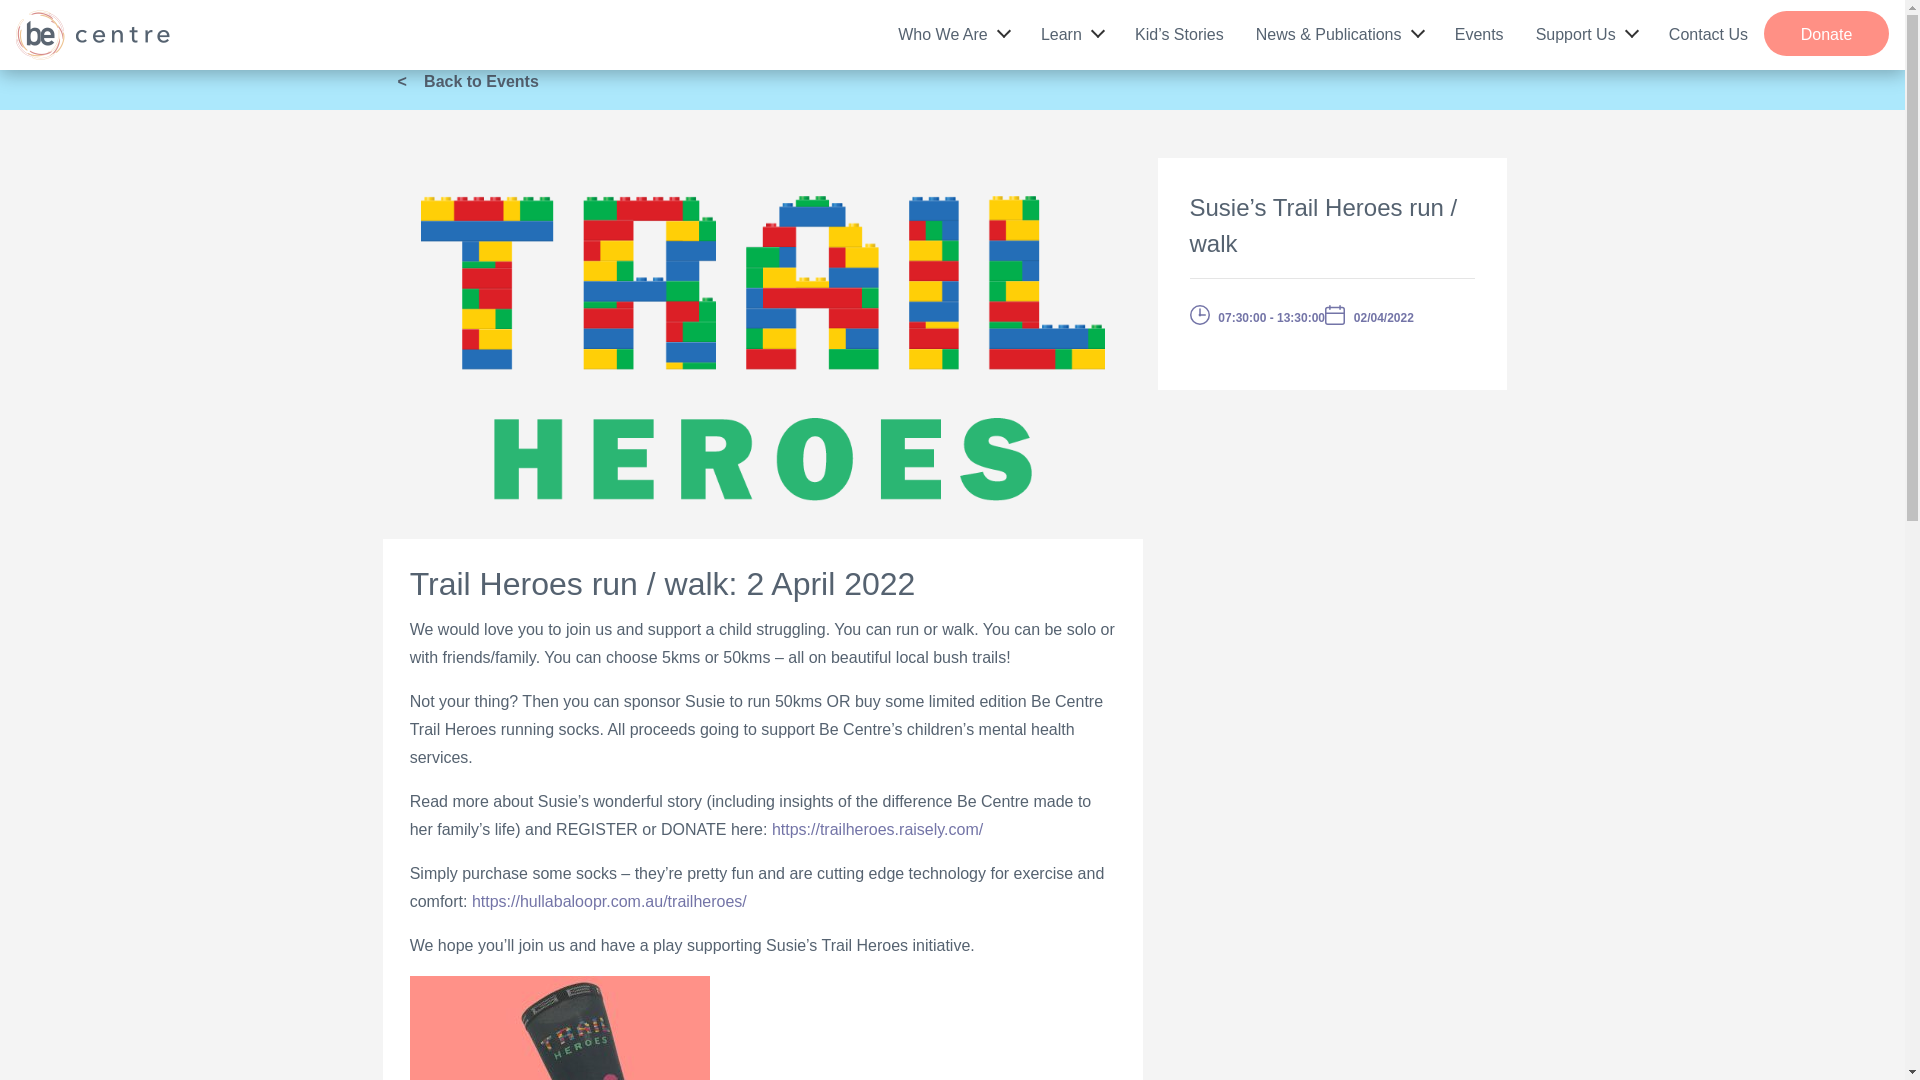  I want to click on Support Us, so click(1586, 30).